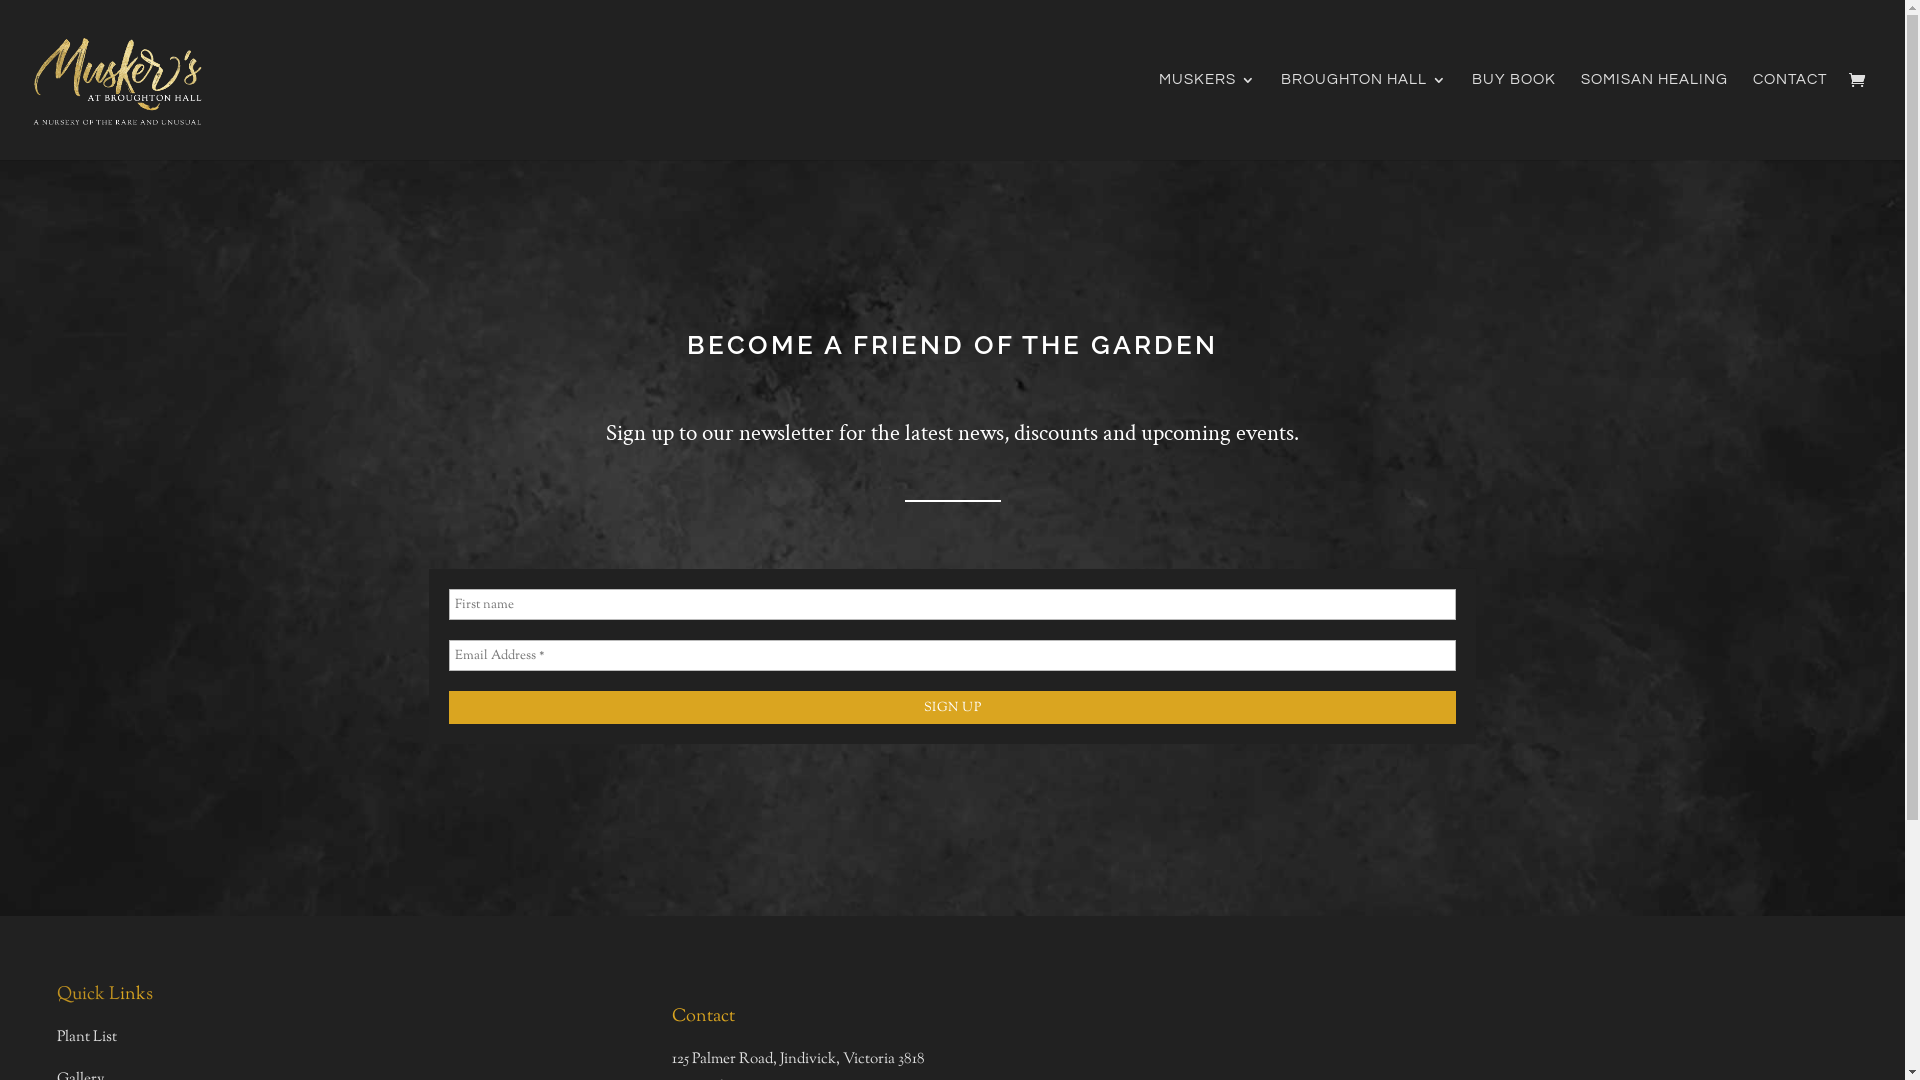 The height and width of the screenshot is (1080, 1920). I want to click on SIGN UP, so click(953, 708).